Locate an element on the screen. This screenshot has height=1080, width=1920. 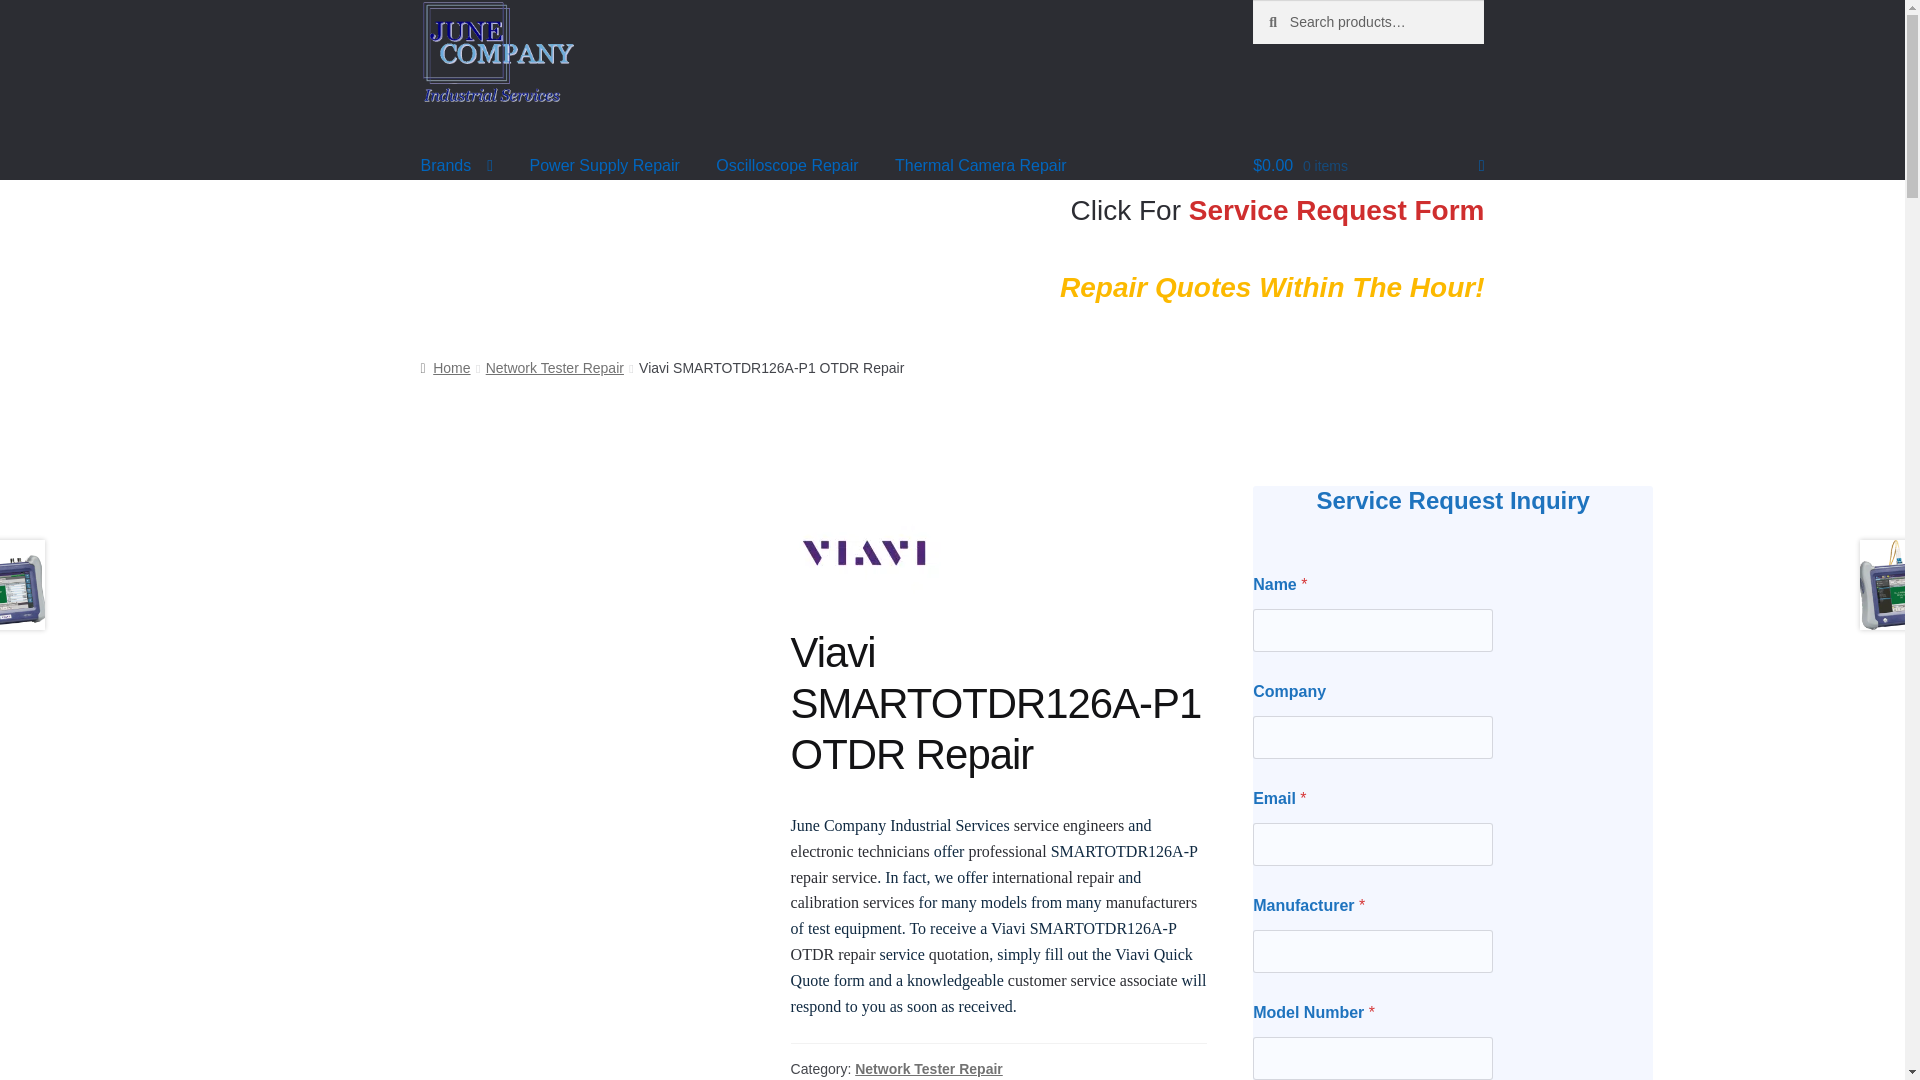
View your shopping cart is located at coordinates (1368, 153).